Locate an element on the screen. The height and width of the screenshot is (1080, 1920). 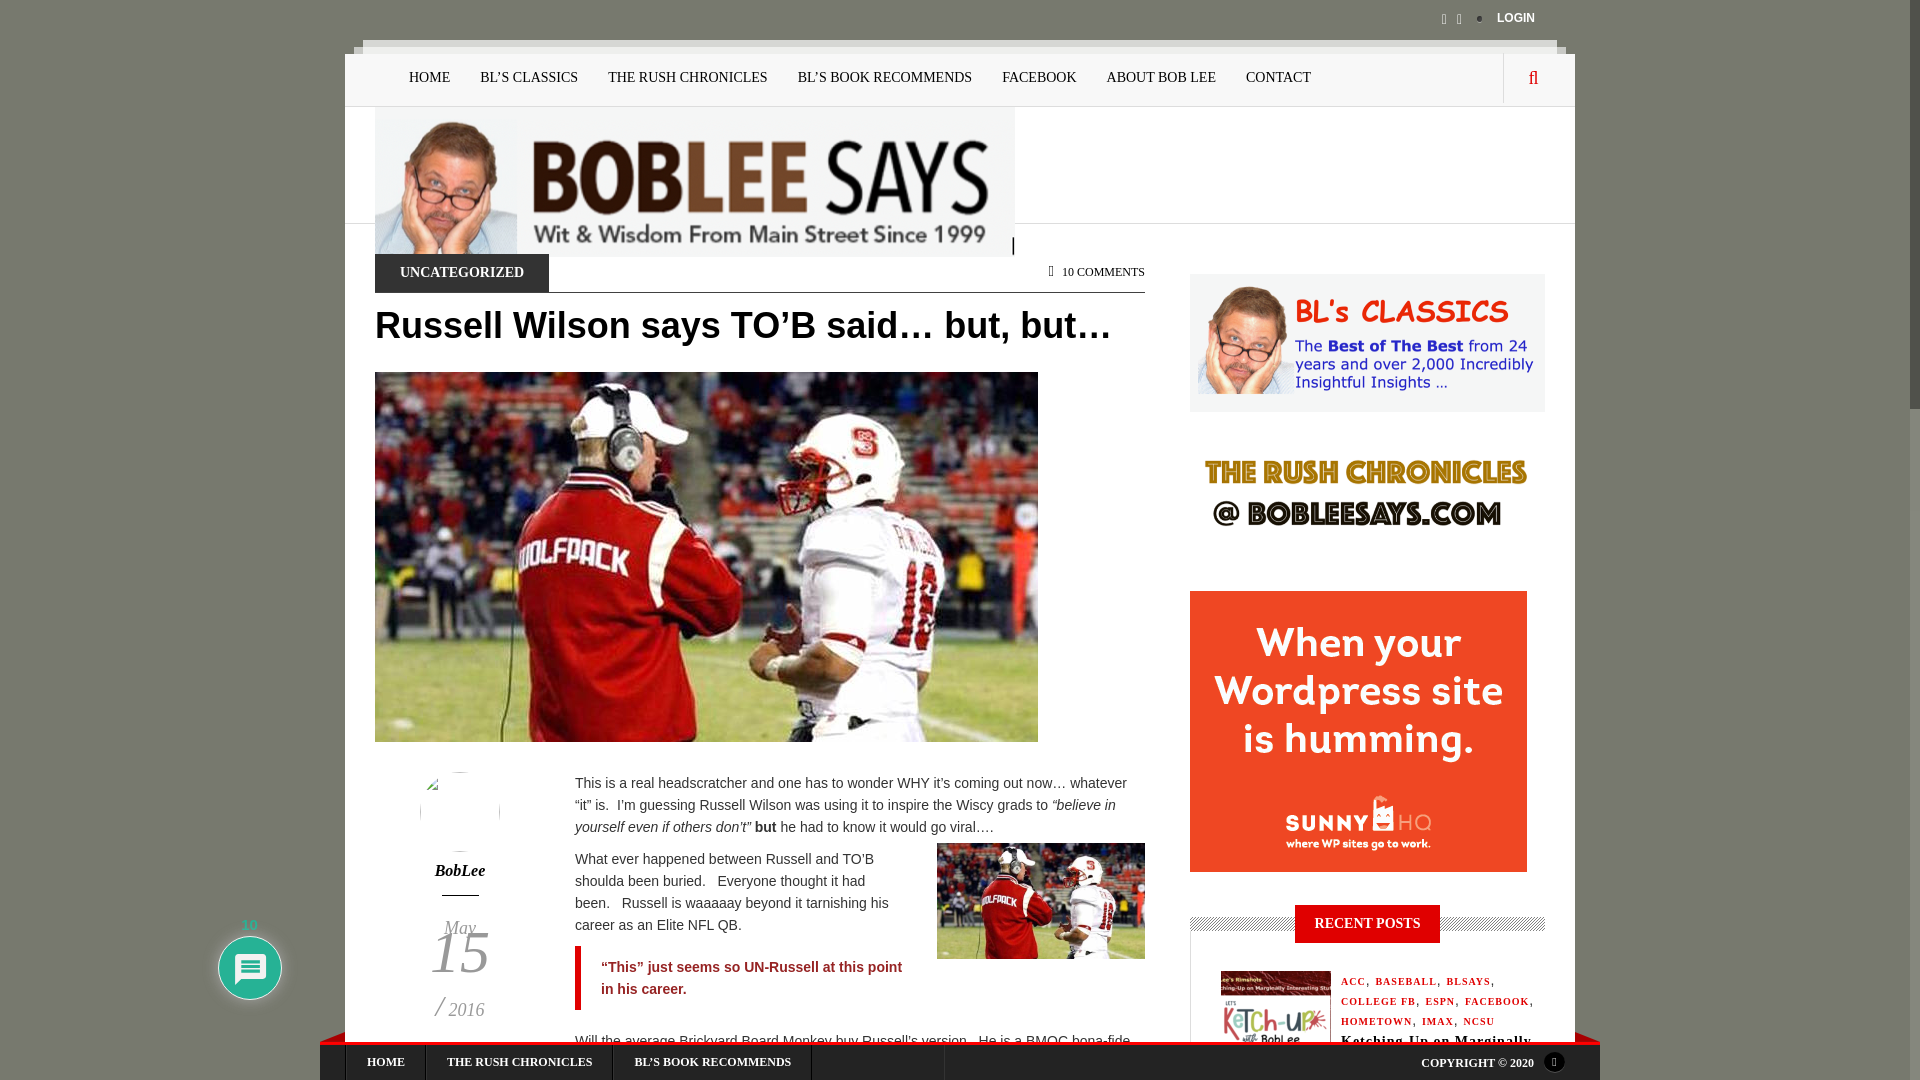
CONTACT is located at coordinates (1278, 78).